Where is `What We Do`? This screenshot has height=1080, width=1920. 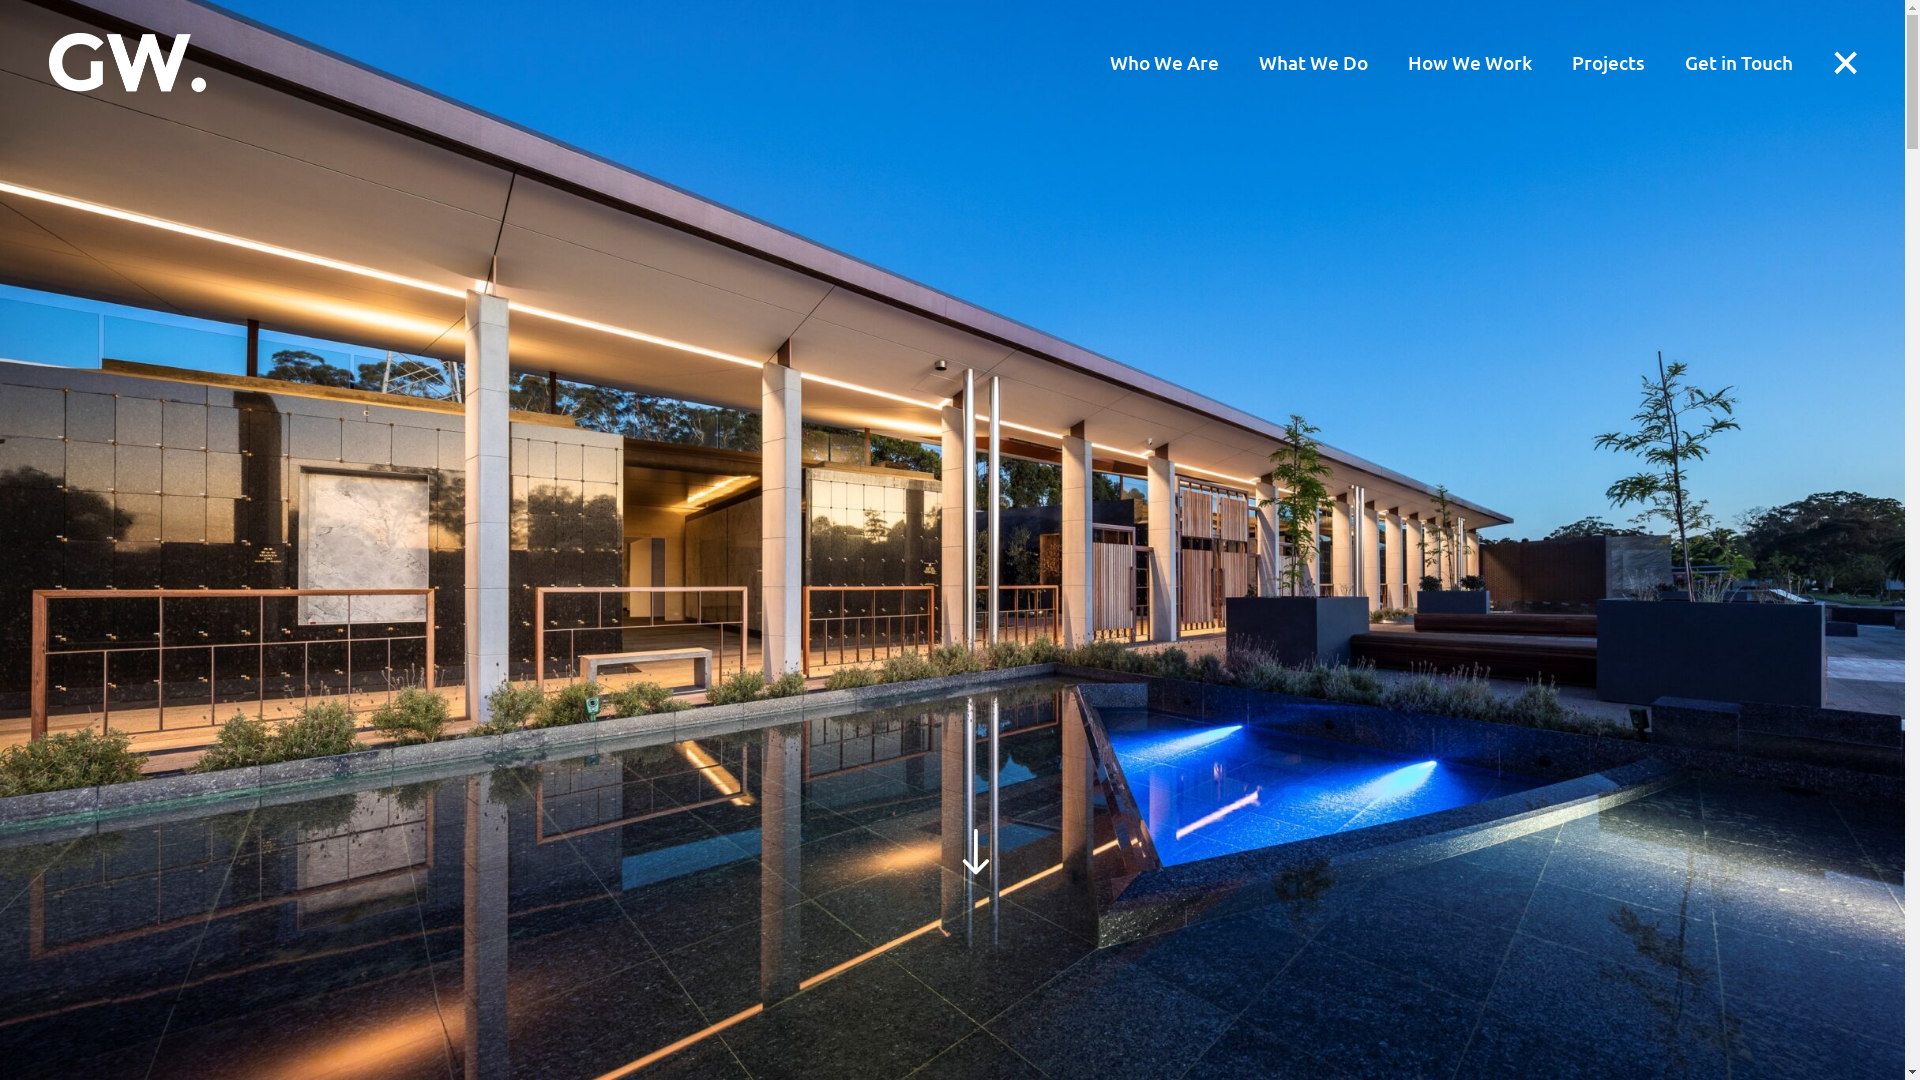 What We Do is located at coordinates (1314, 62).